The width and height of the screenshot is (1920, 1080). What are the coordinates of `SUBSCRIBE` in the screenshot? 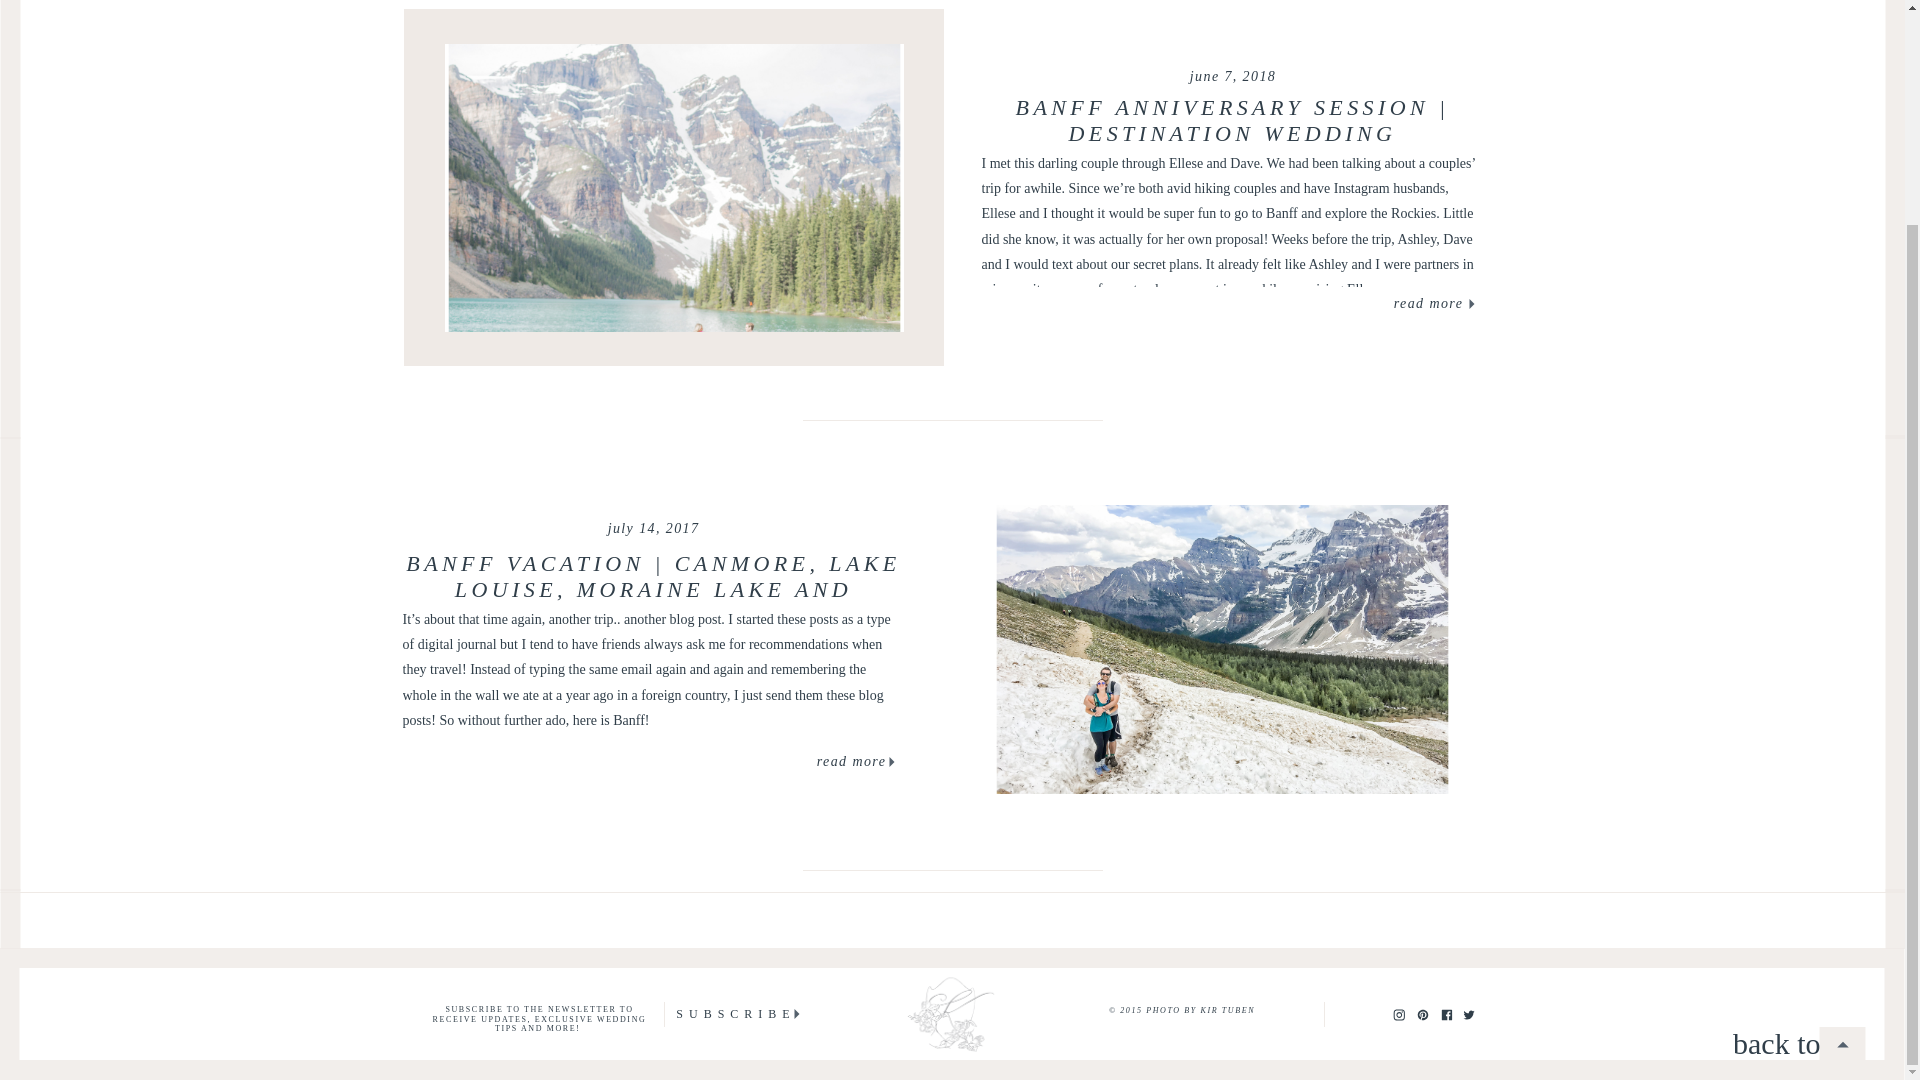 It's located at (736, 1014).